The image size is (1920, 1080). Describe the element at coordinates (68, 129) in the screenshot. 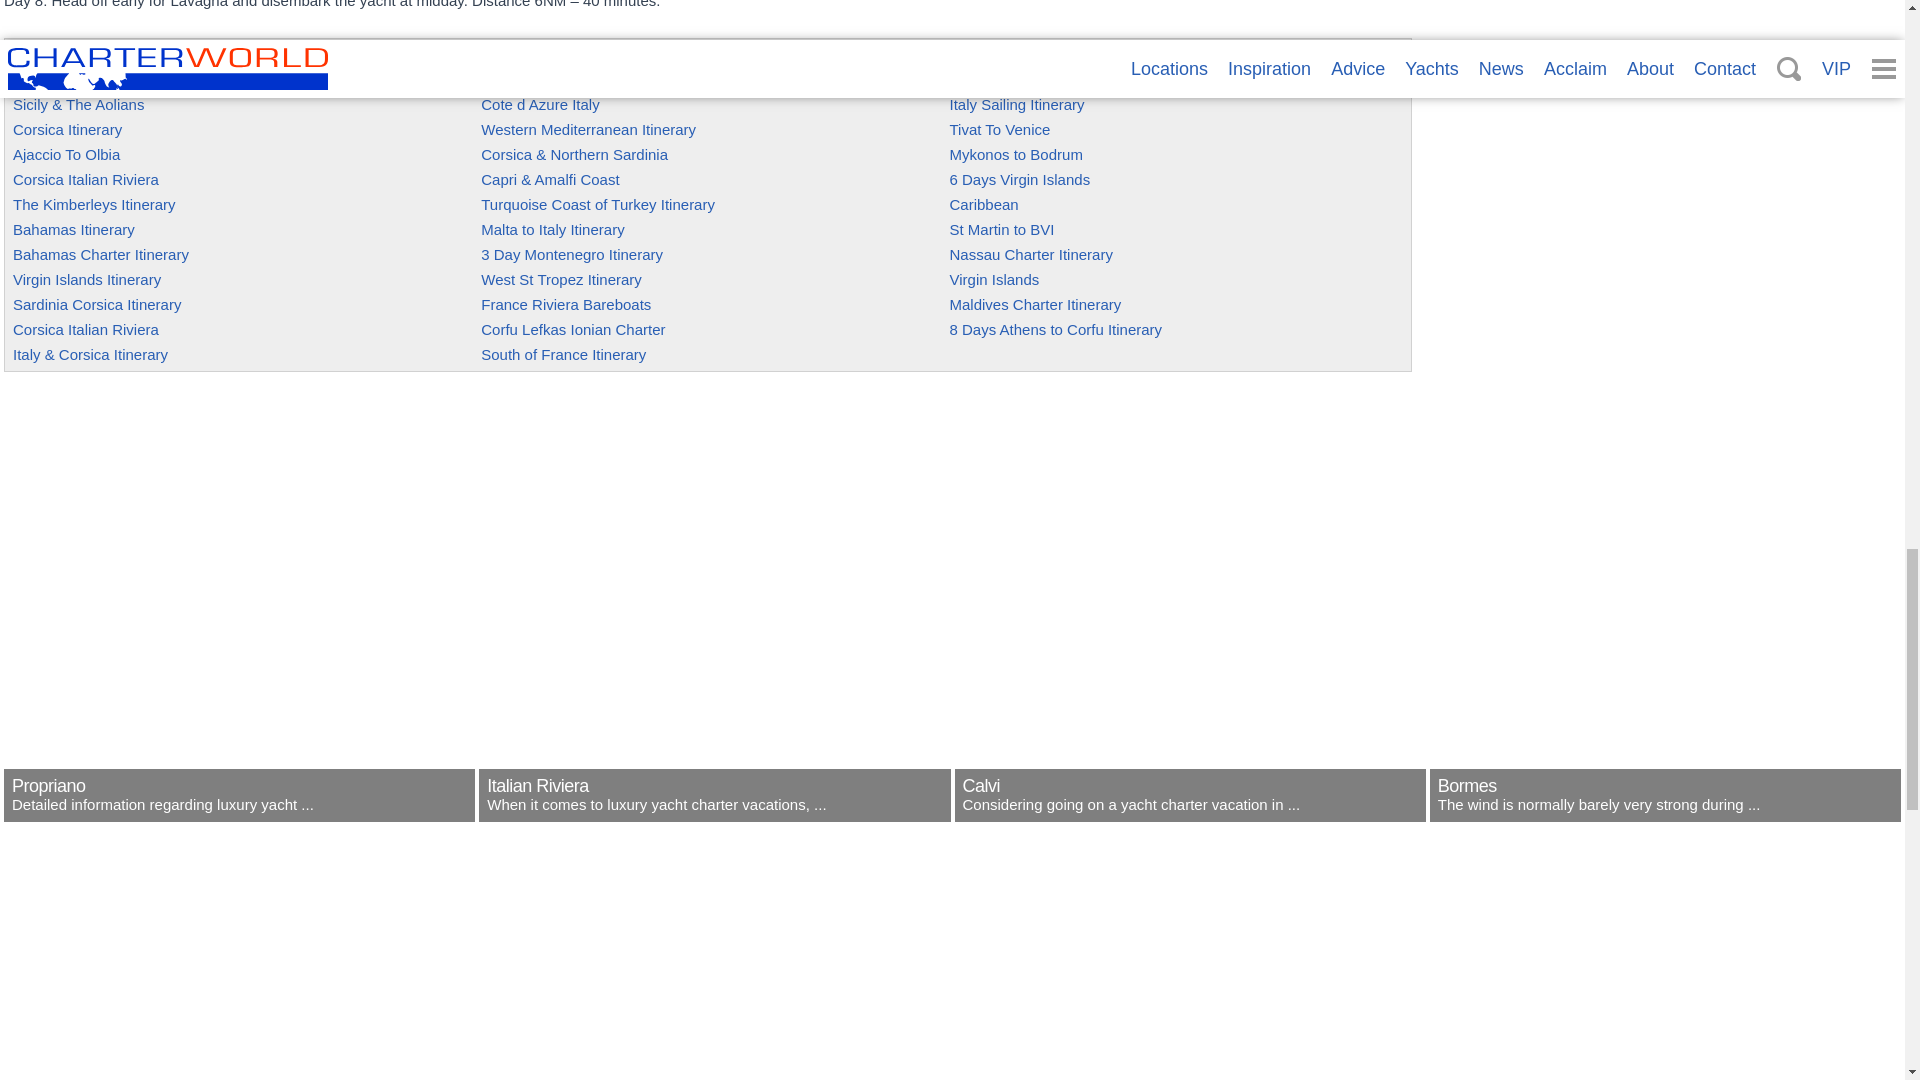

I see `Corsica Itinerary` at that location.